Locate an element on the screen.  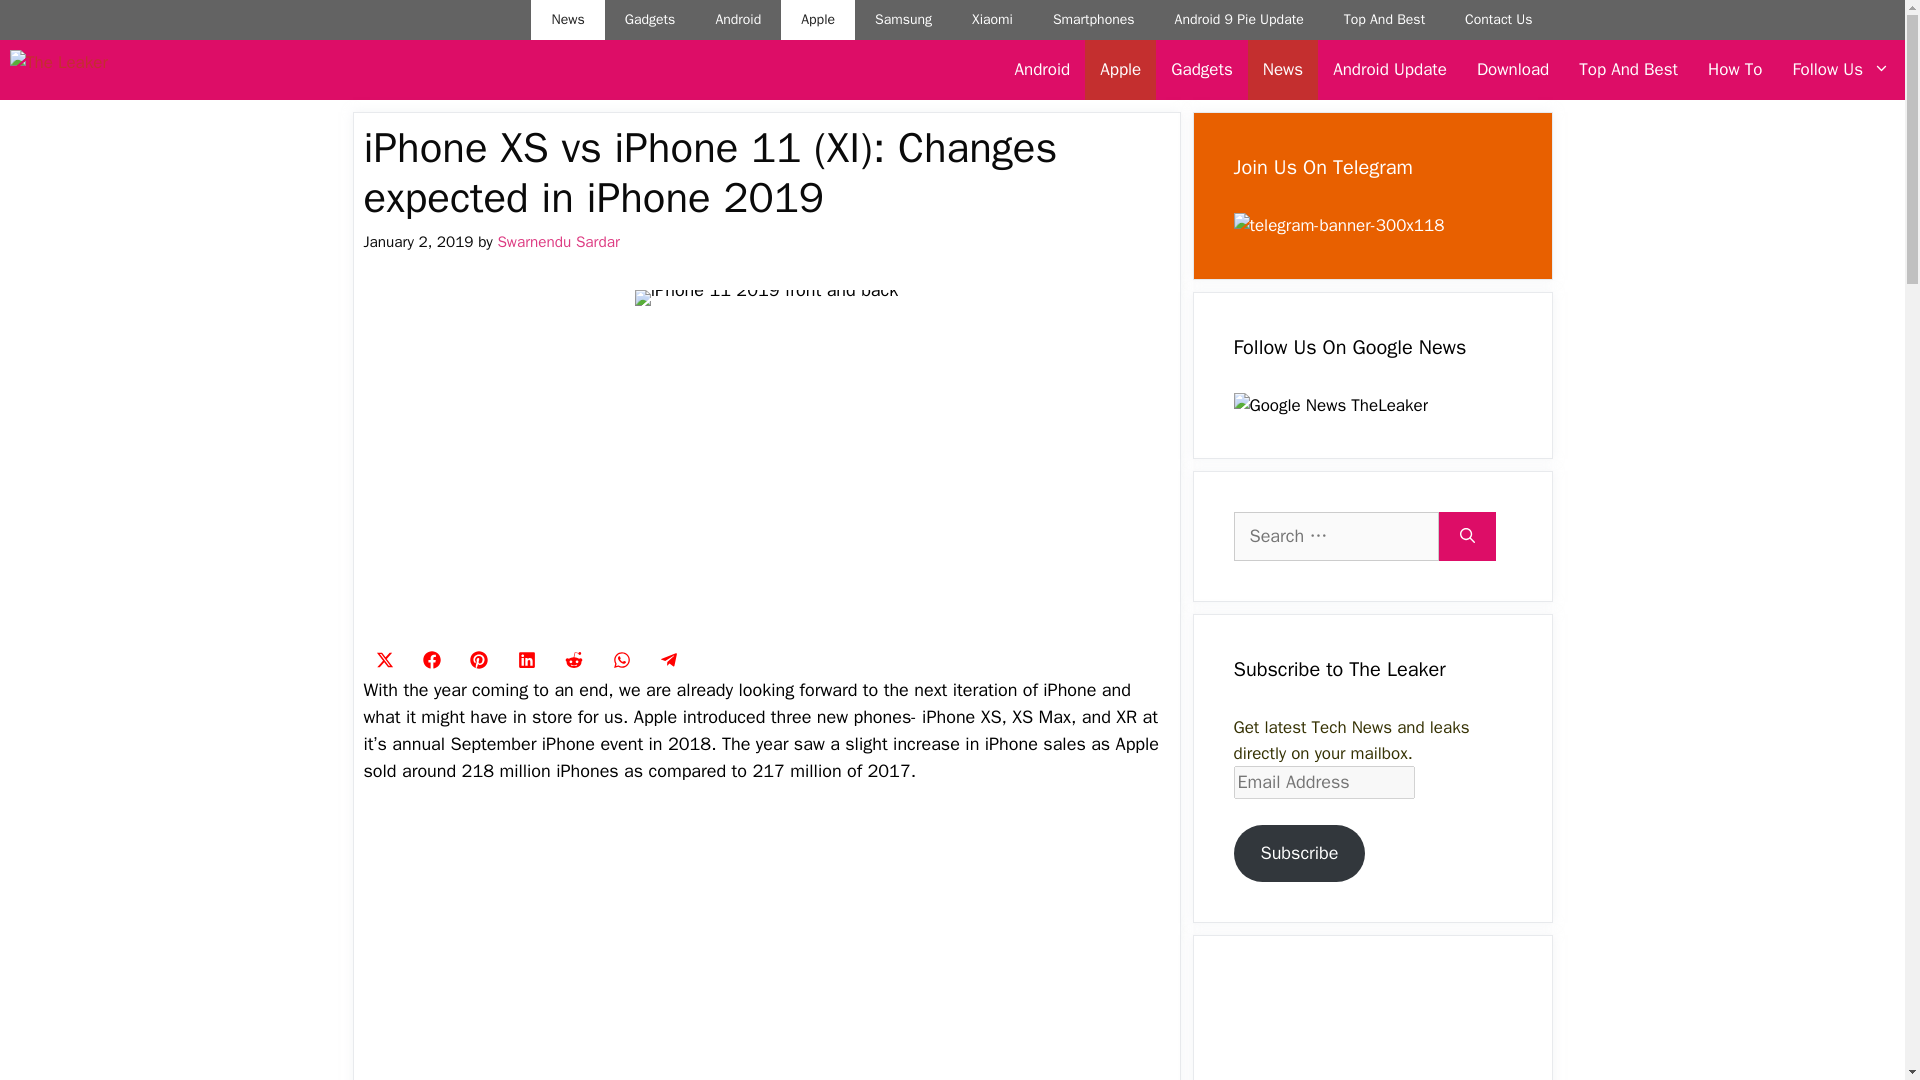
Samsung is located at coordinates (903, 20).